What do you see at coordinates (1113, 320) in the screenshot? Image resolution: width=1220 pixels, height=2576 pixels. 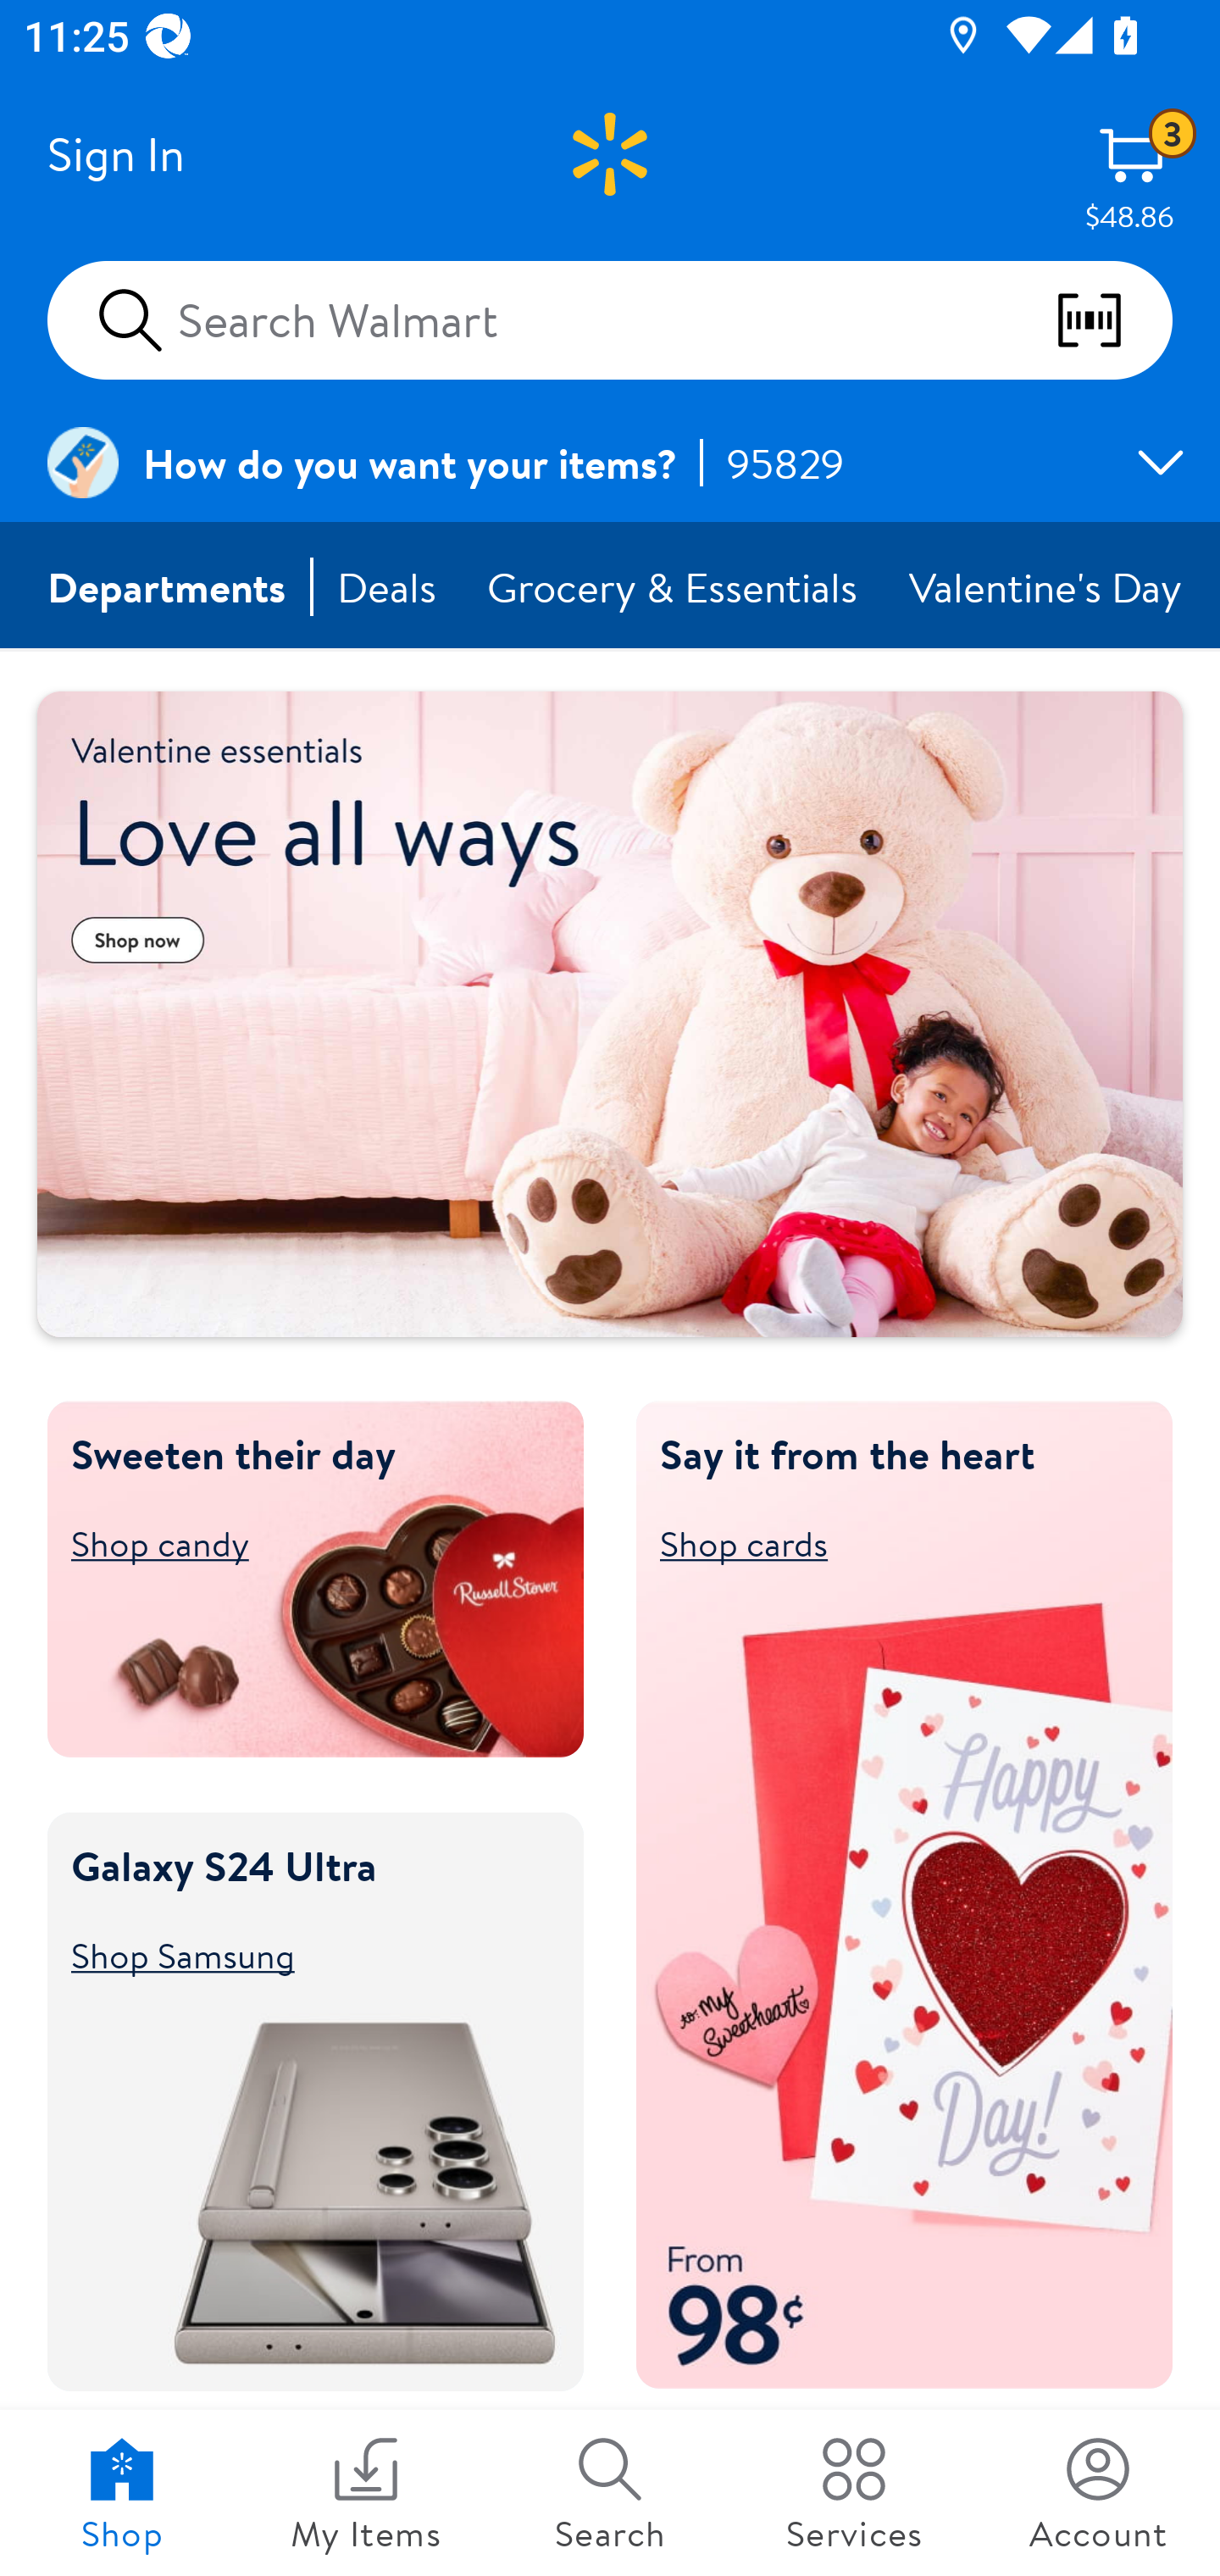 I see `scan barcodes qr codes and more` at bounding box center [1113, 320].